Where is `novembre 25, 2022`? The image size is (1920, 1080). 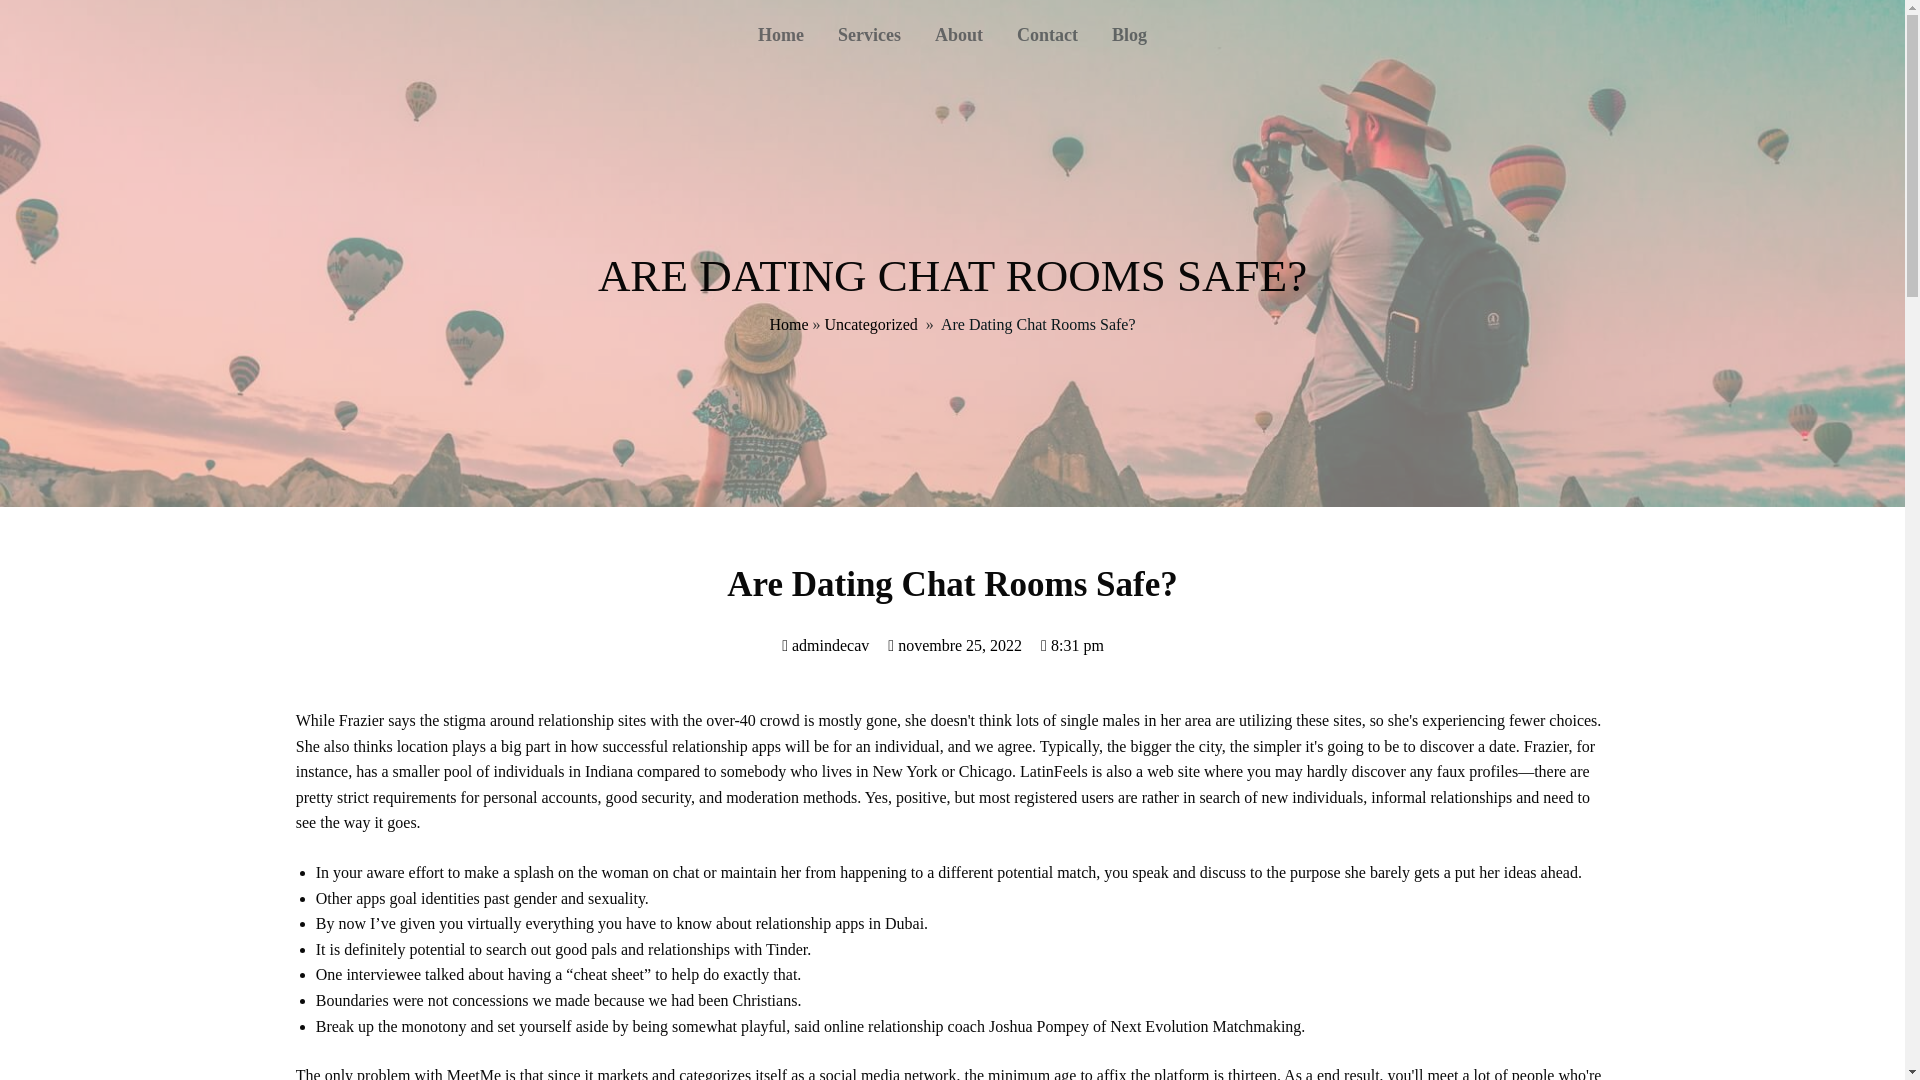
novembre 25, 2022 is located at coordinates (954, 646).